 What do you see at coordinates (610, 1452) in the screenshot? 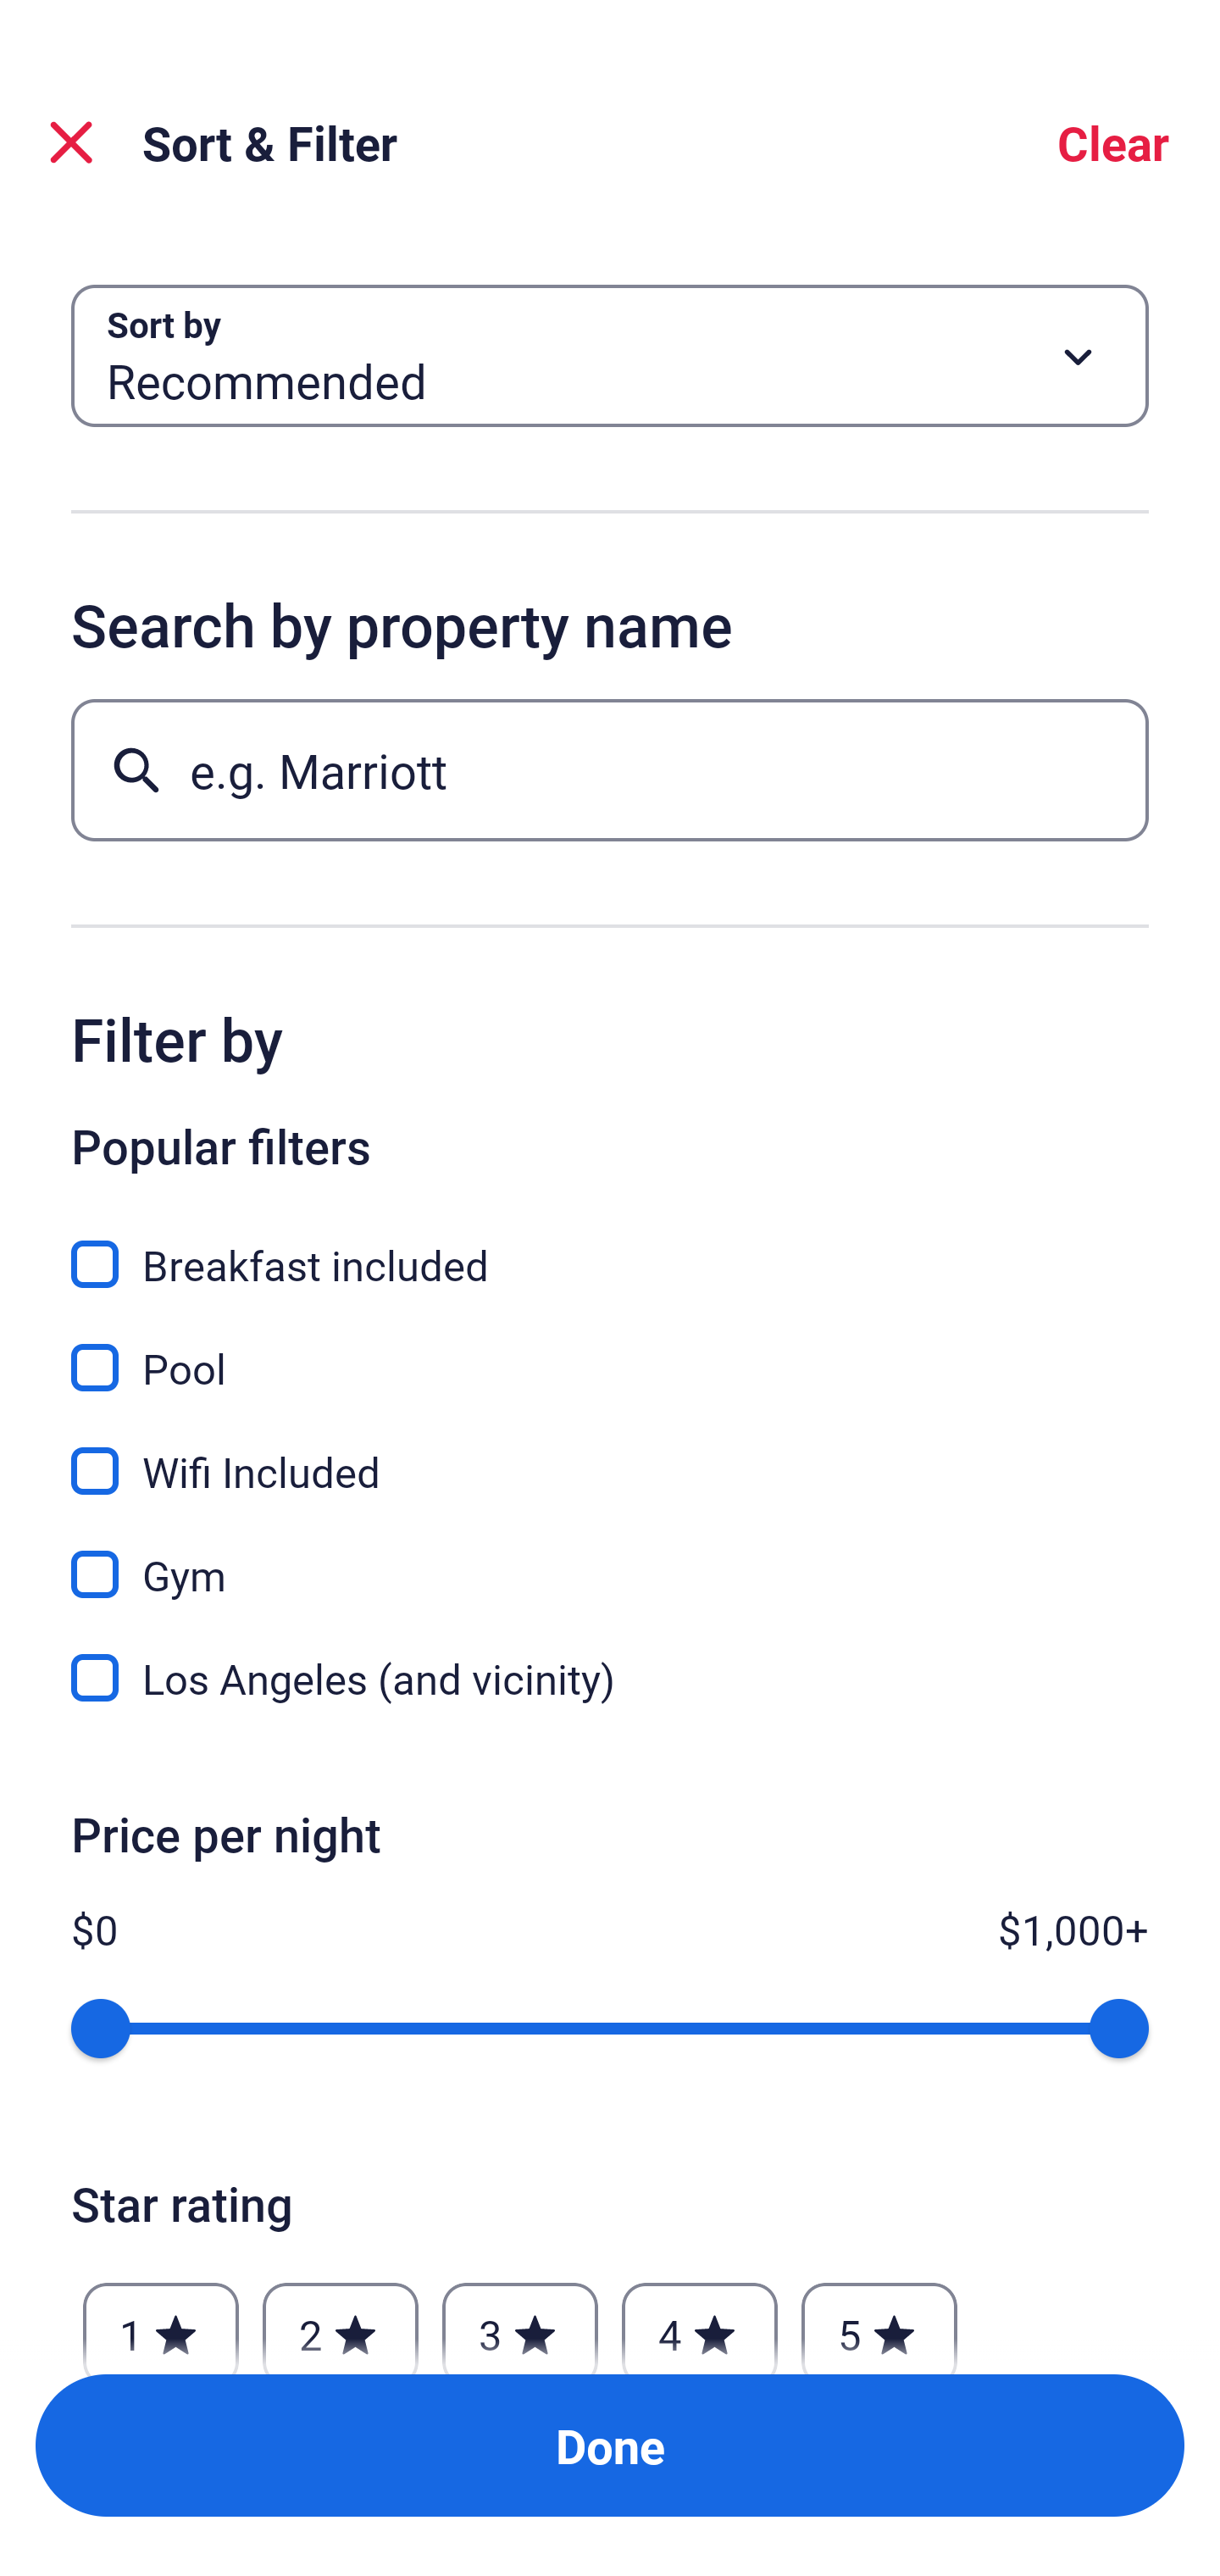
I see `Wifi Included, Wifi Included` at bounding box center [610, 1452].